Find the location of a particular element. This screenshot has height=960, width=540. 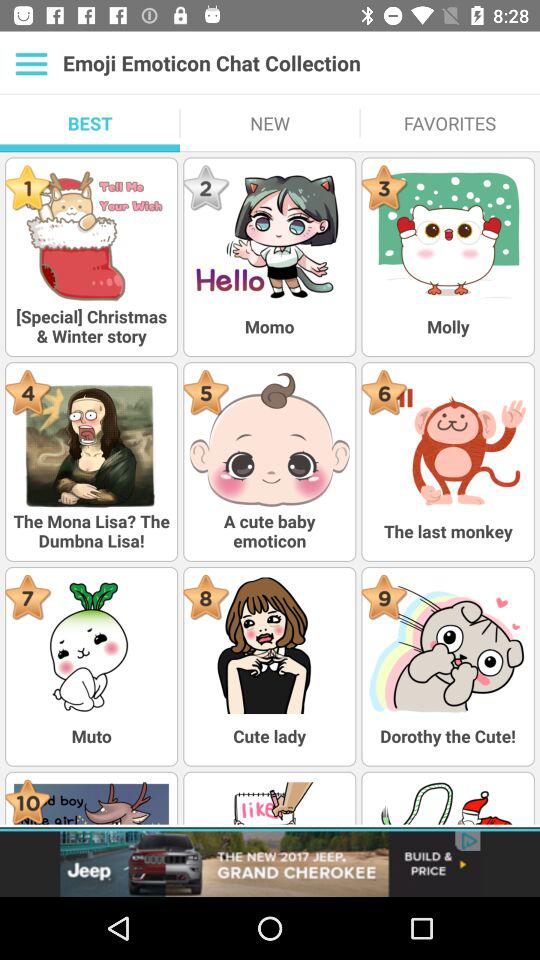

more options is located at coordinates (32, 63).